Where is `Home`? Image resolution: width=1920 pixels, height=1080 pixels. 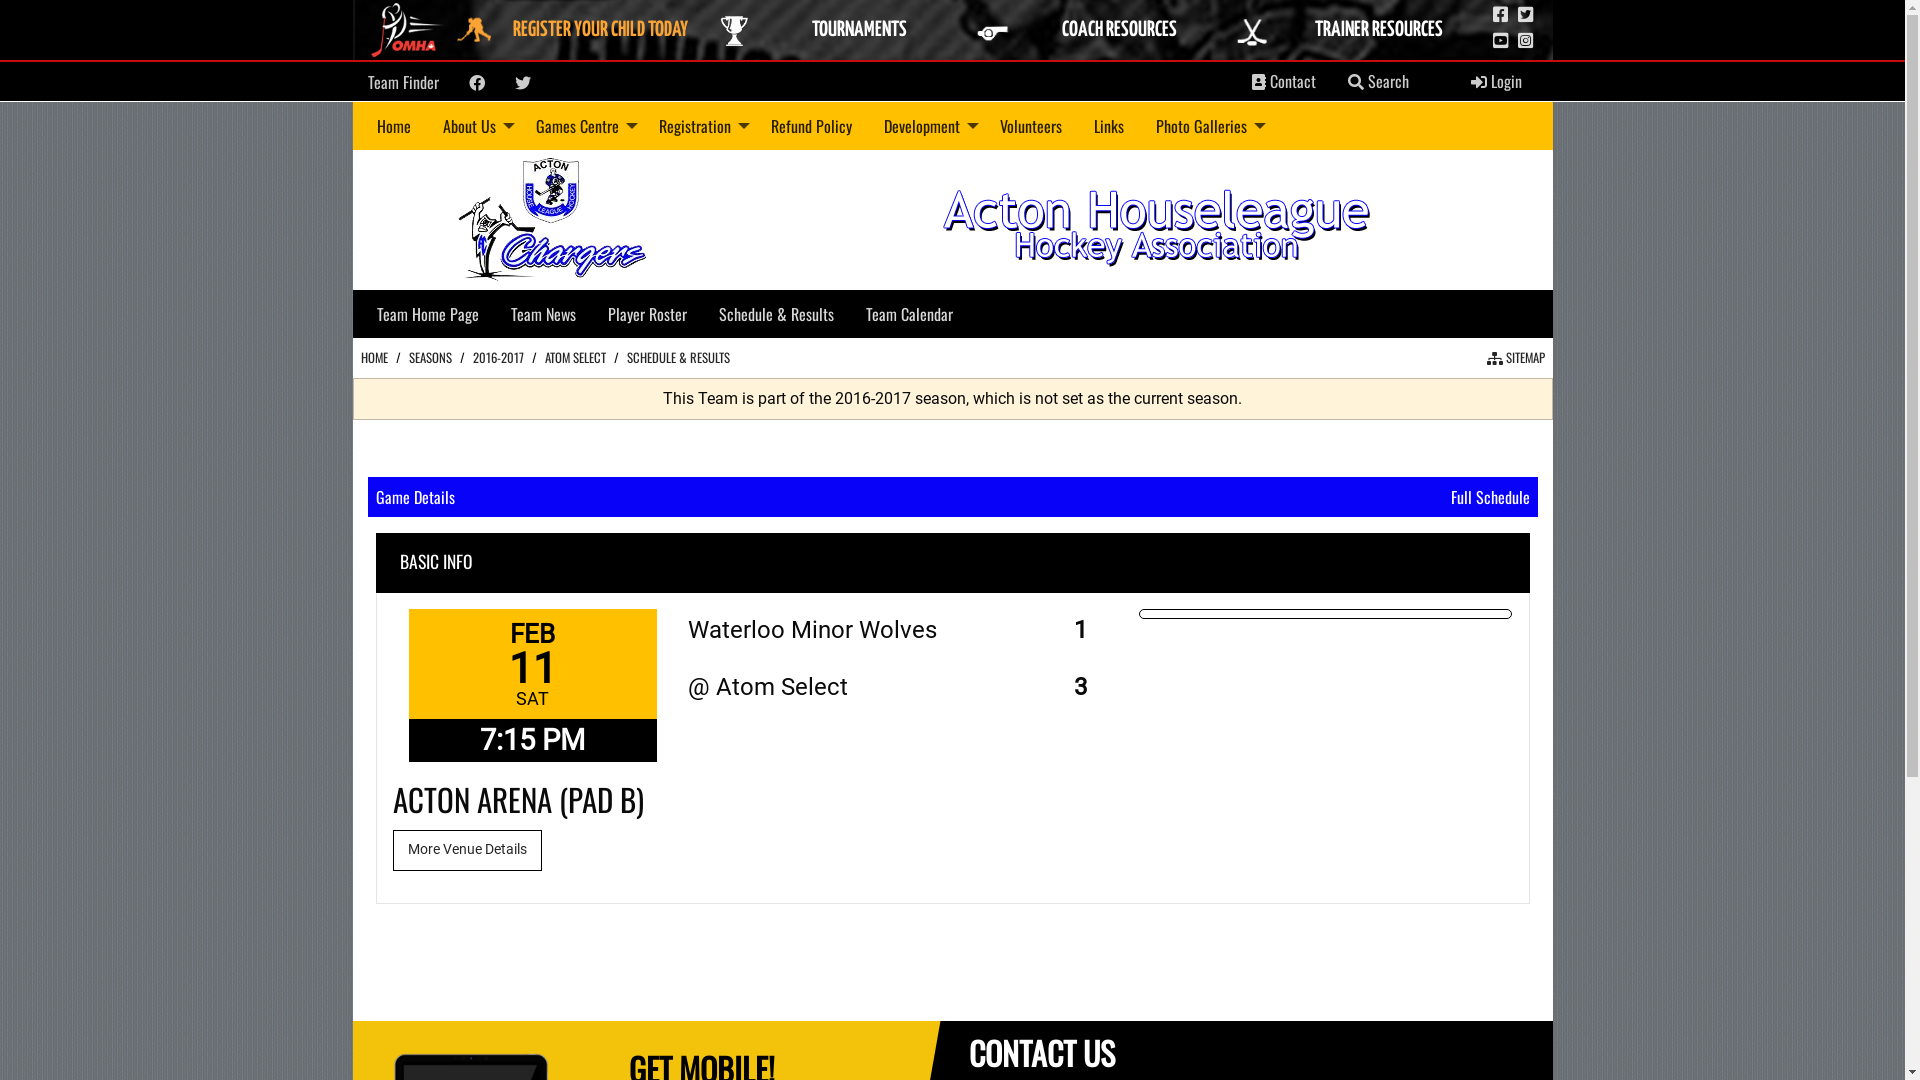
Home is located at coordinates (393, 126).